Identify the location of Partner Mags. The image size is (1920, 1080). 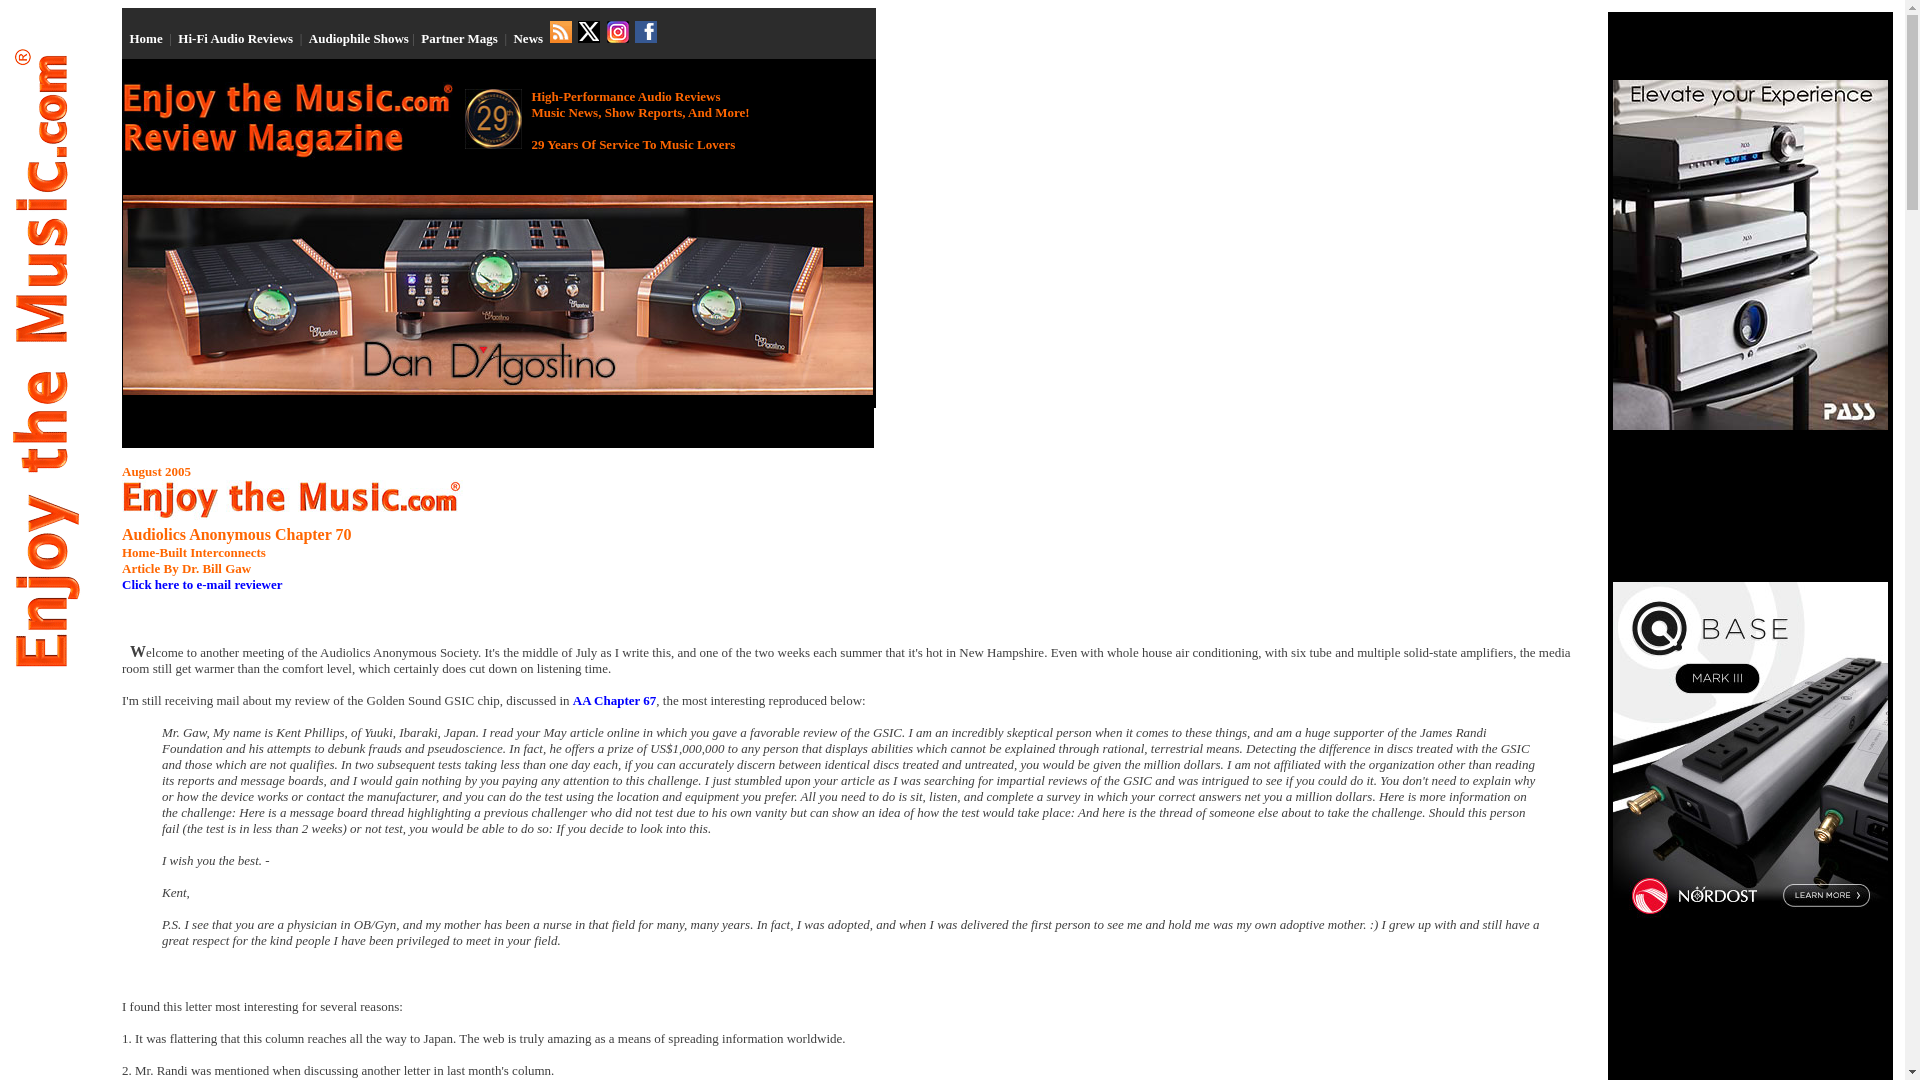
(458, 38).